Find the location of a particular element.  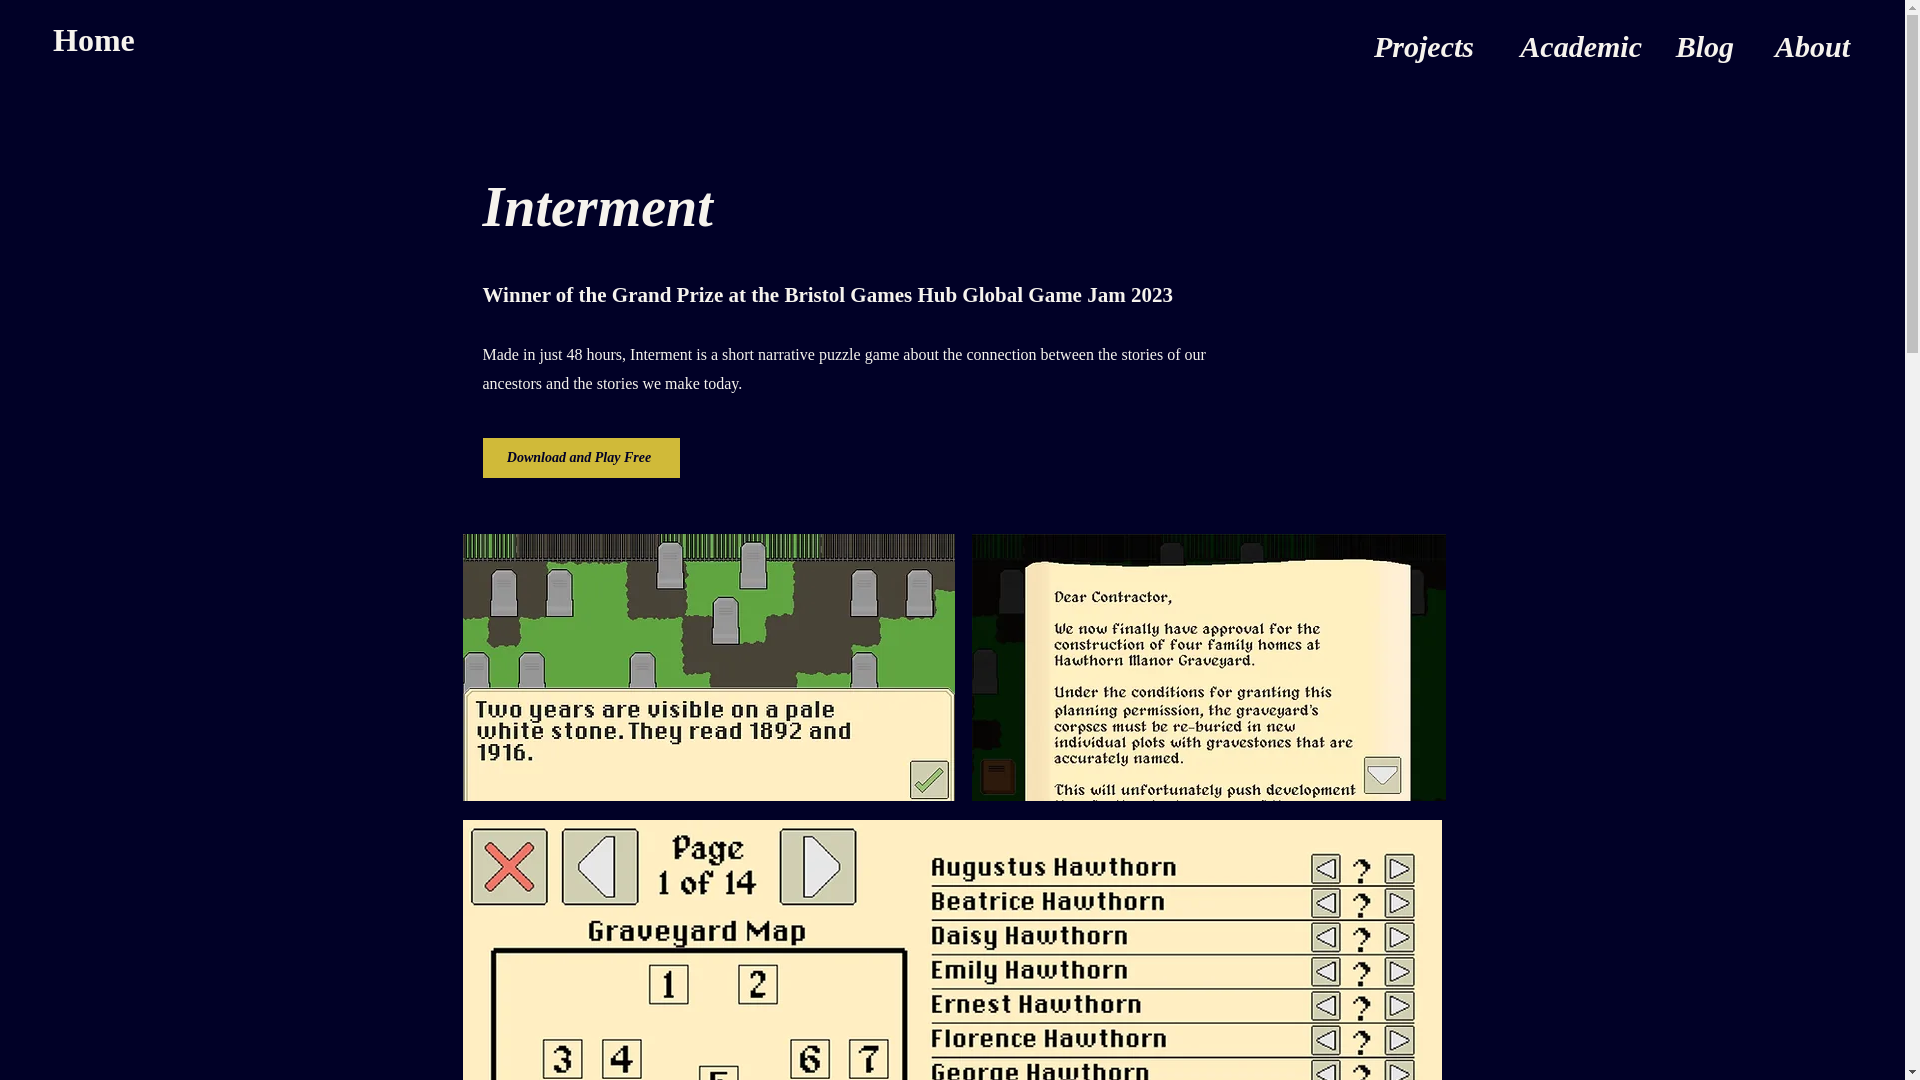

contractor letter.jpg is located at coordinates (1208, 667).